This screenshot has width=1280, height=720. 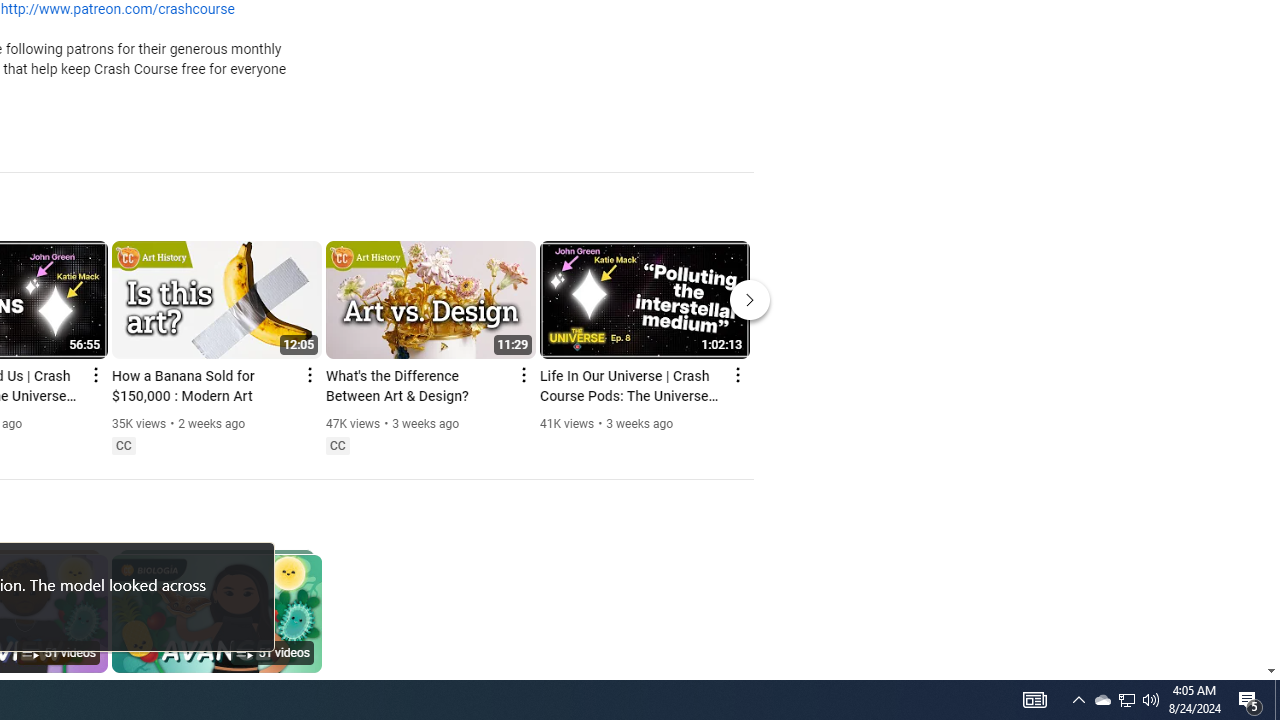 What do you see at coordinates (337, 446) in the screenshot?
I see `Closed captions` at bounding box center [337, 446].